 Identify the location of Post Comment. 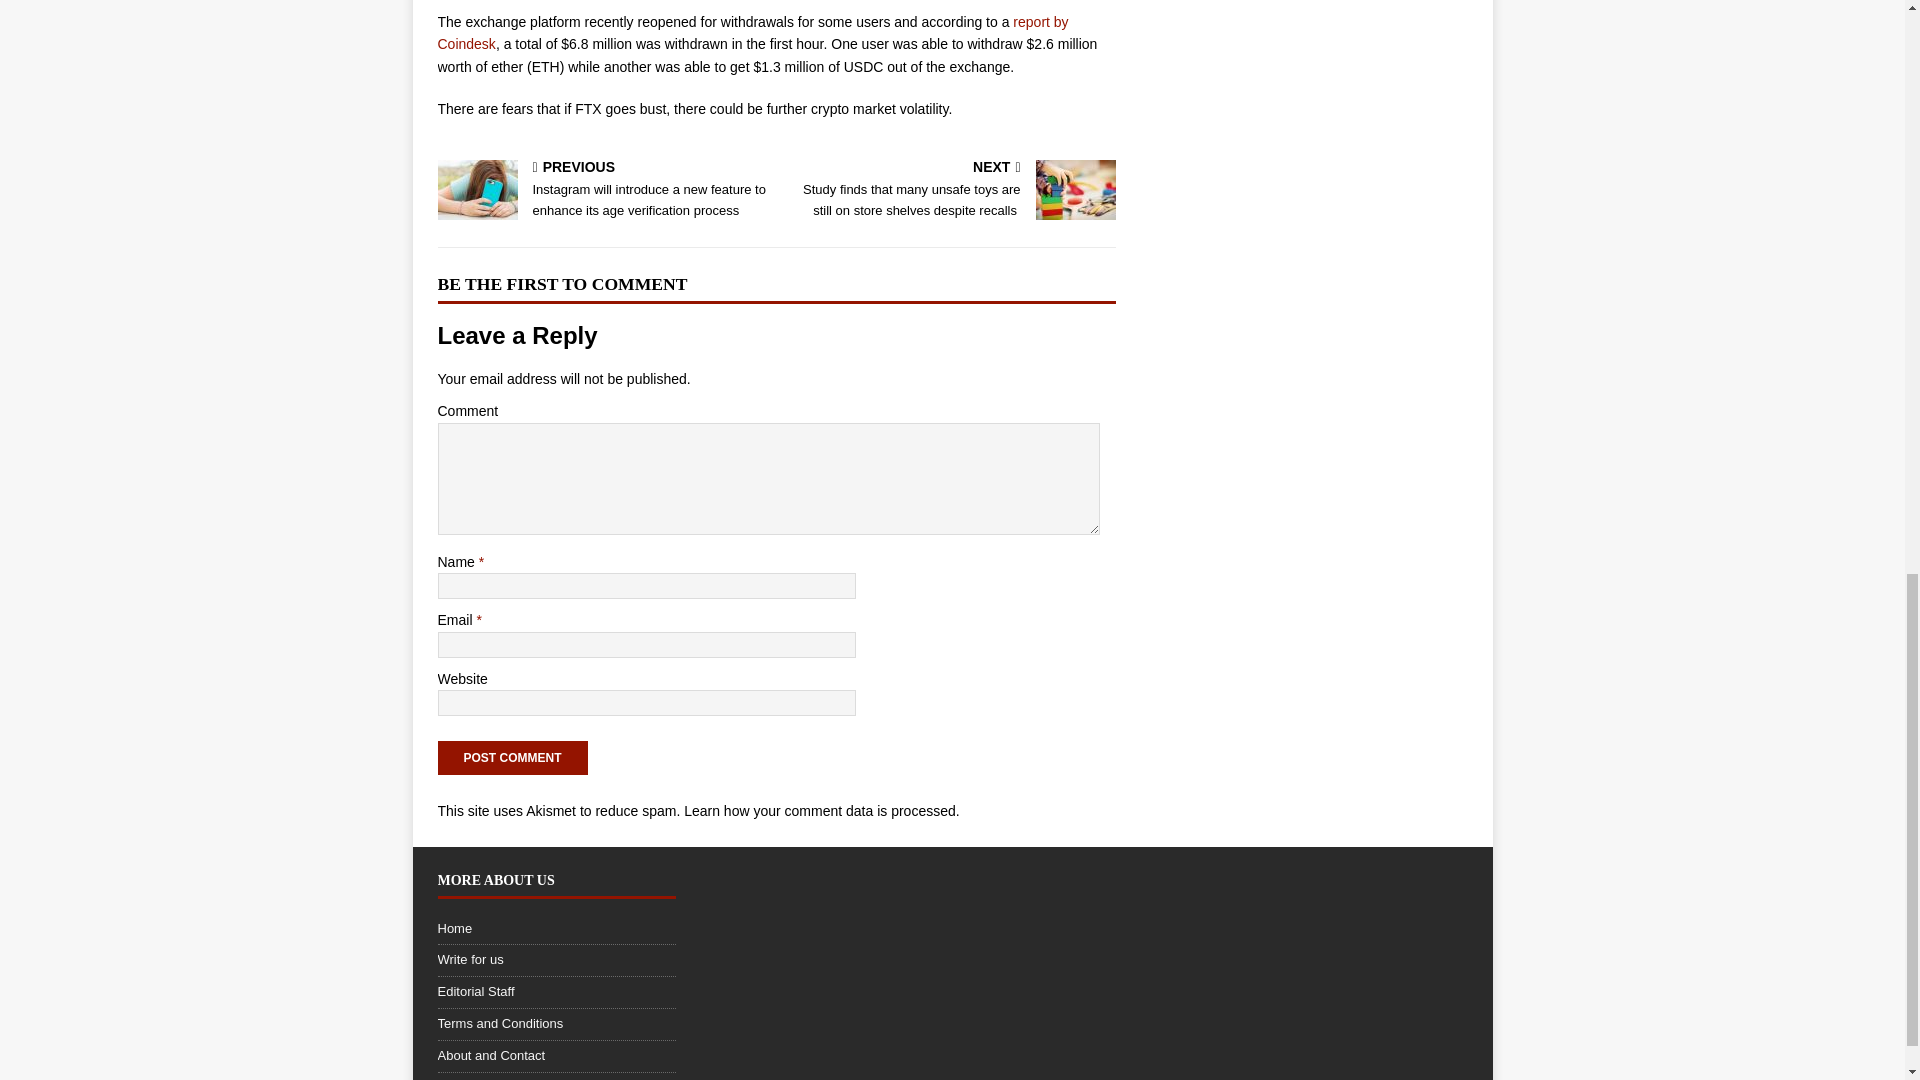
(512, 758).